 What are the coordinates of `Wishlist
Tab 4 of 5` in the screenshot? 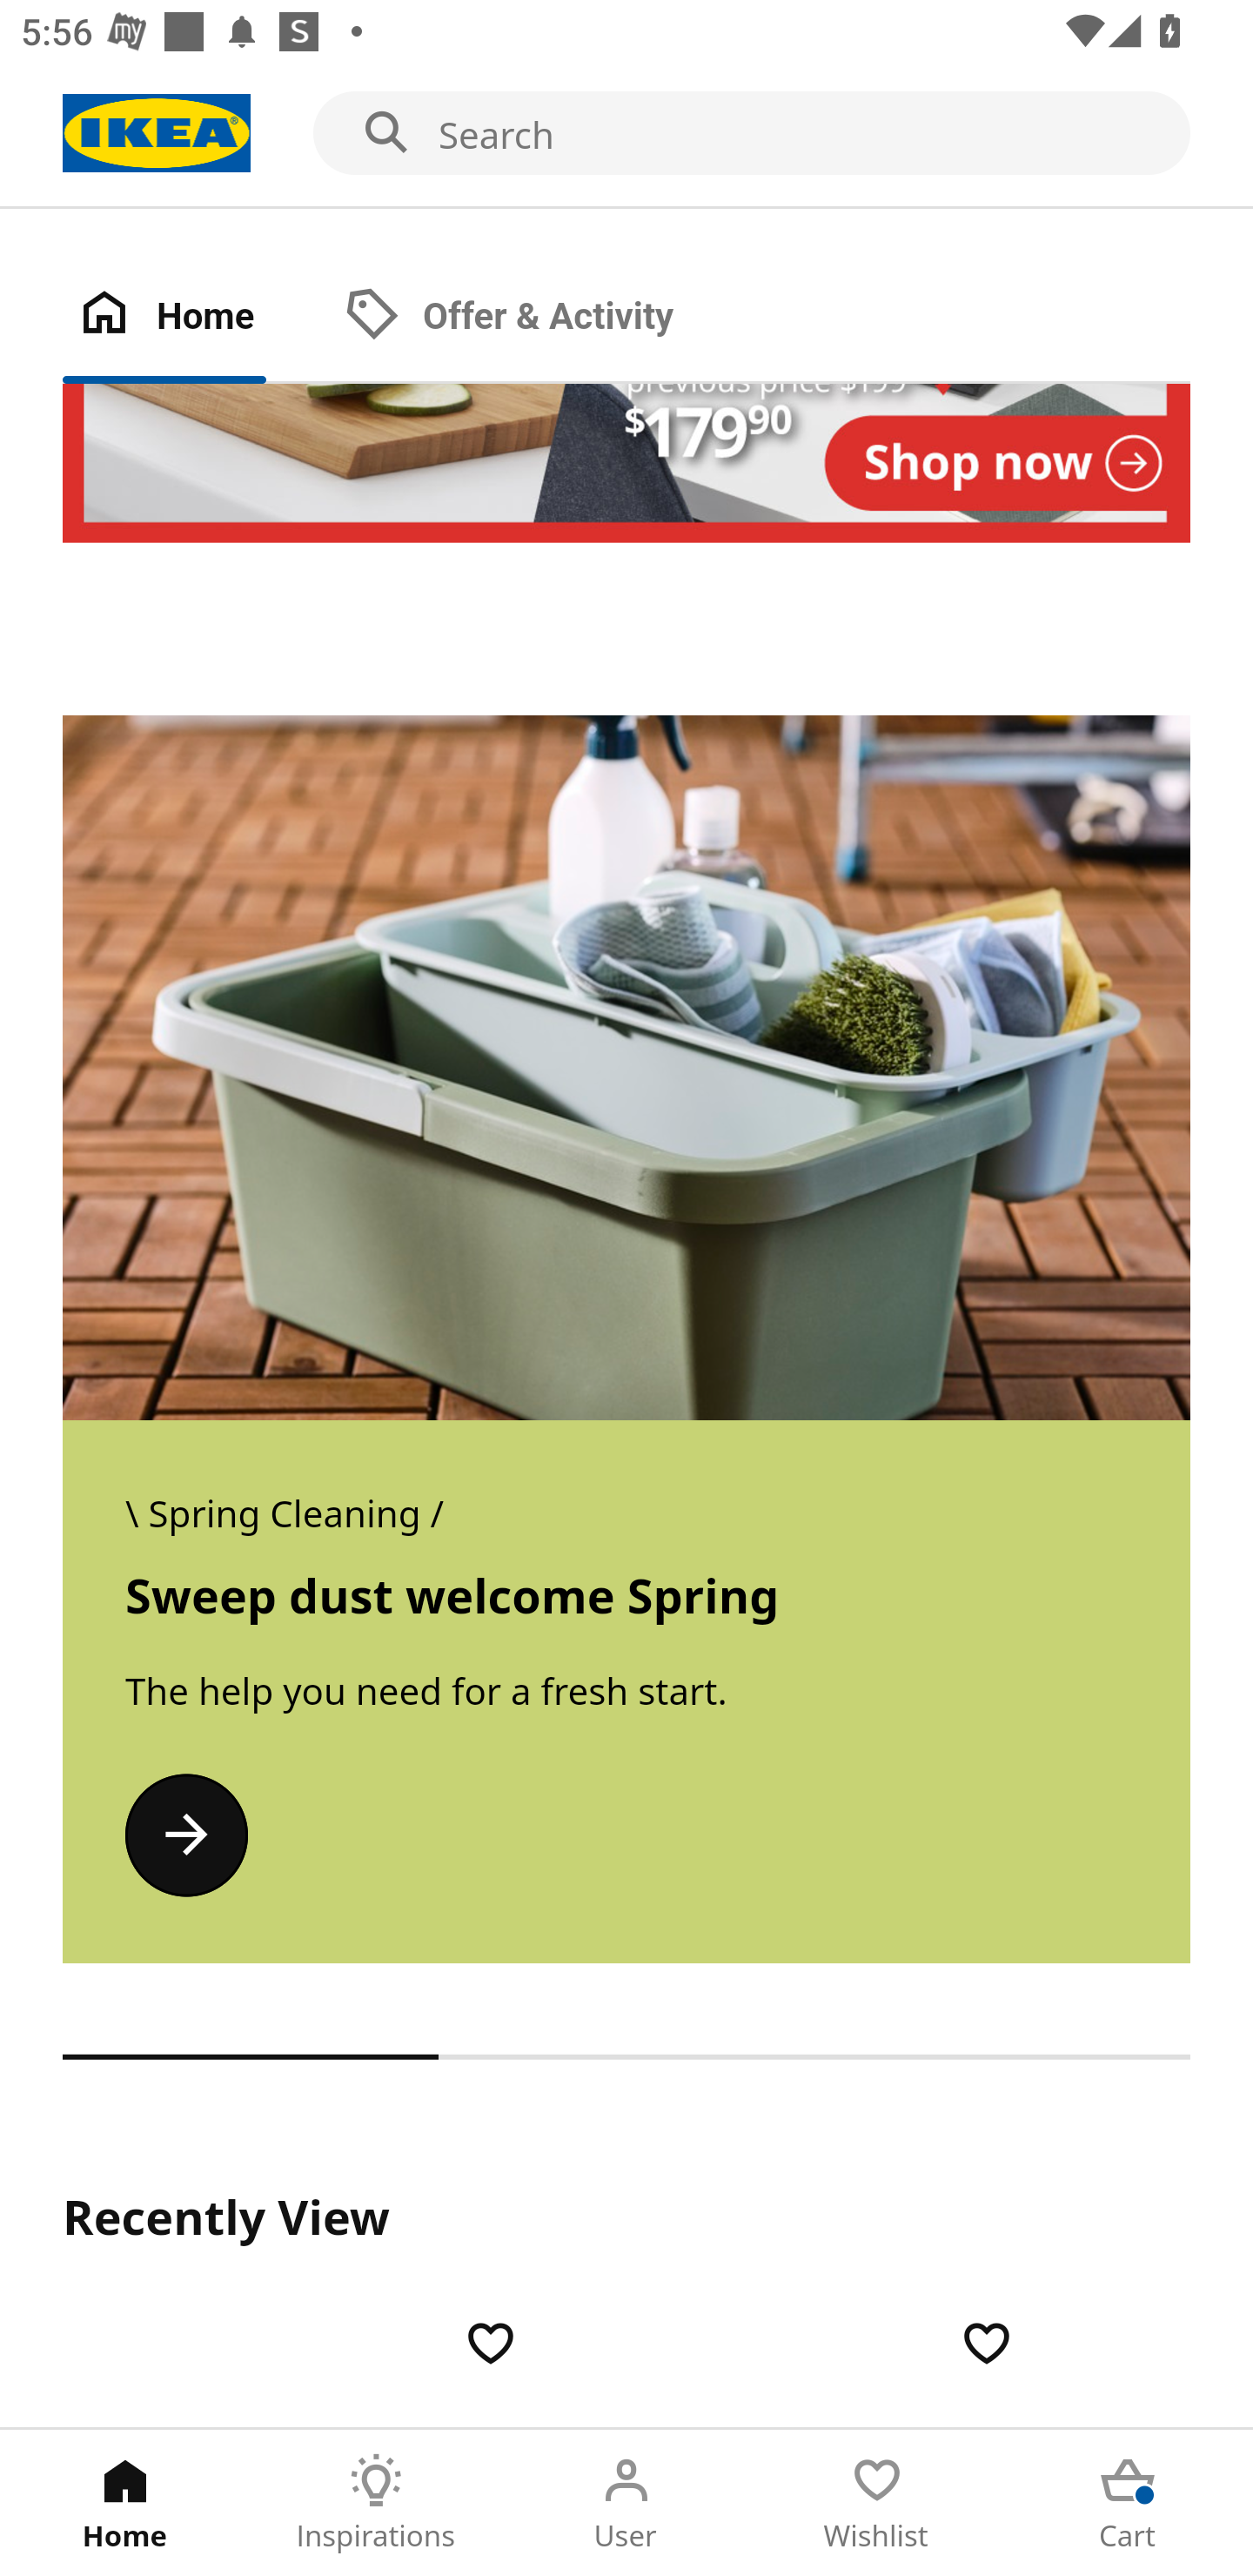 It's located at (877, 2503).